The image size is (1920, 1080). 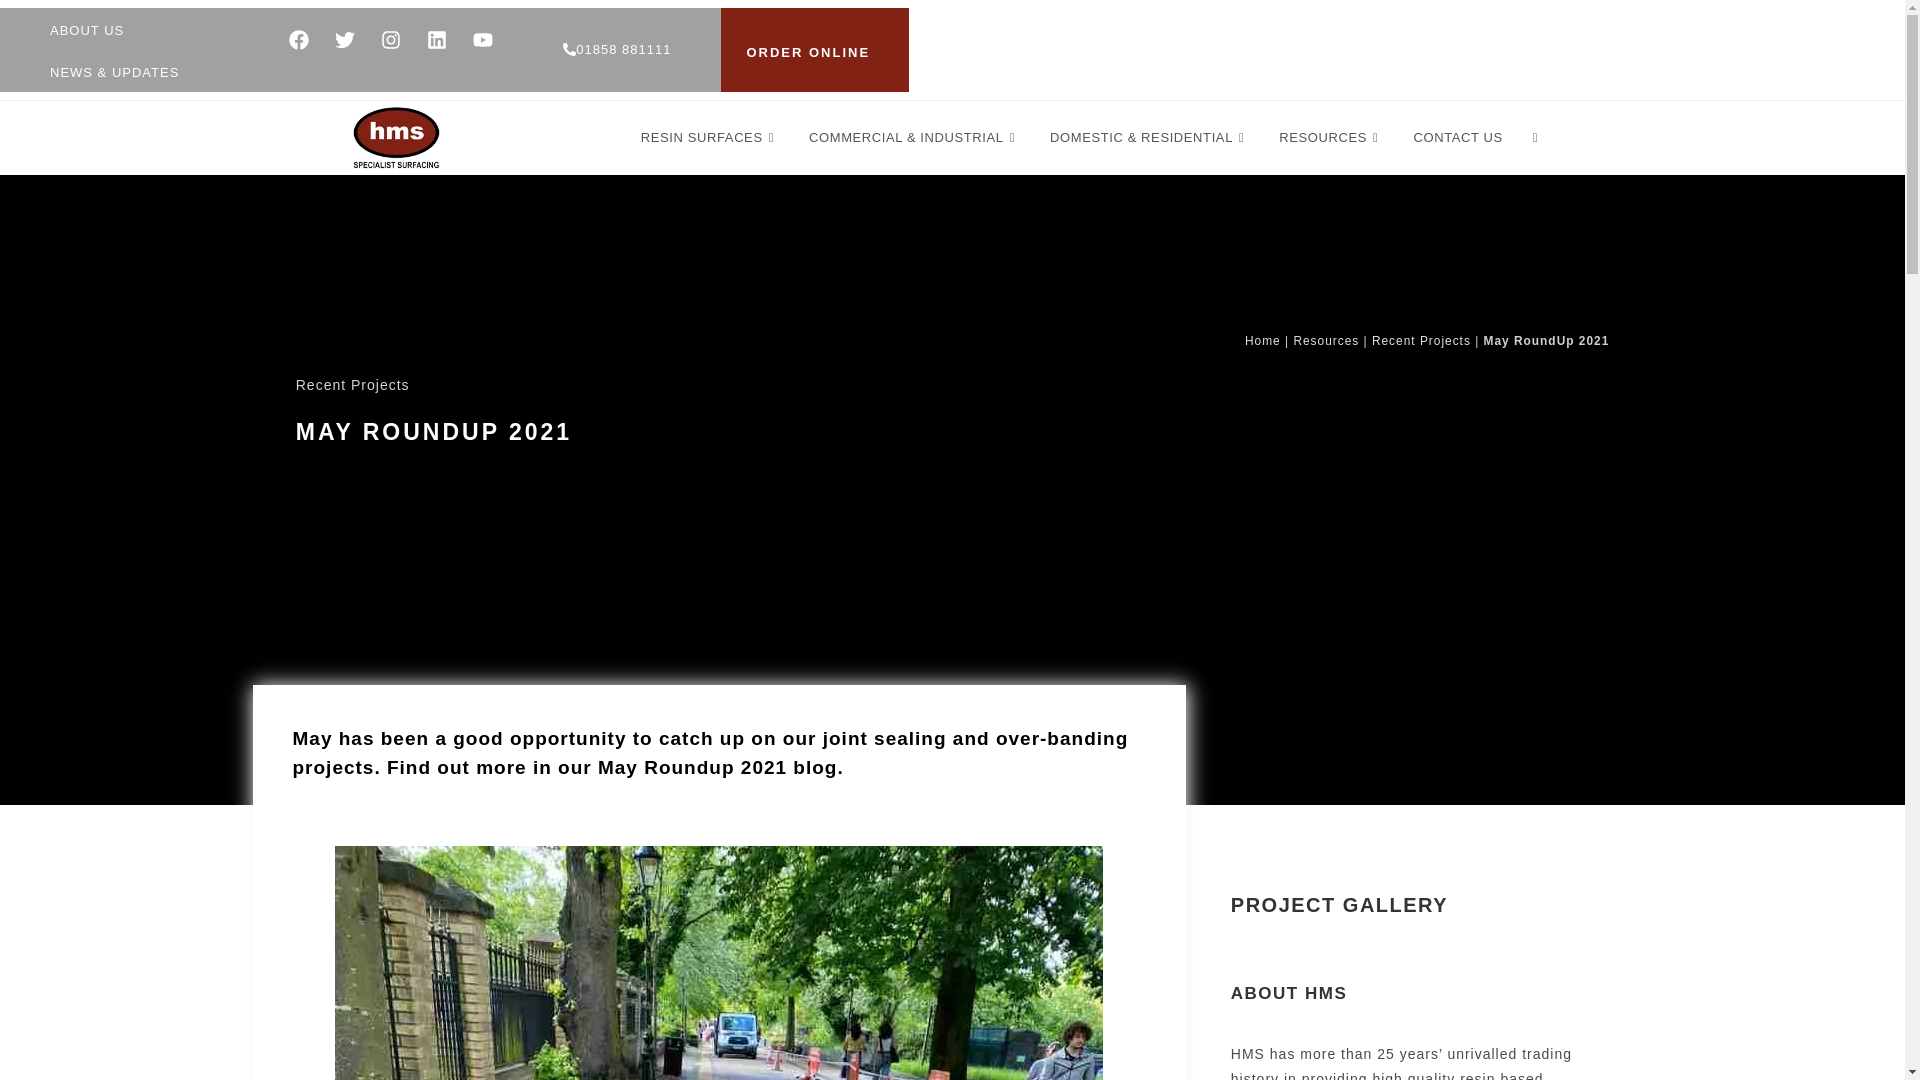 What do you see at coordinates (86, 30) in the screenshot?
I see `ABOUT US` at bounding box center [86, 30].